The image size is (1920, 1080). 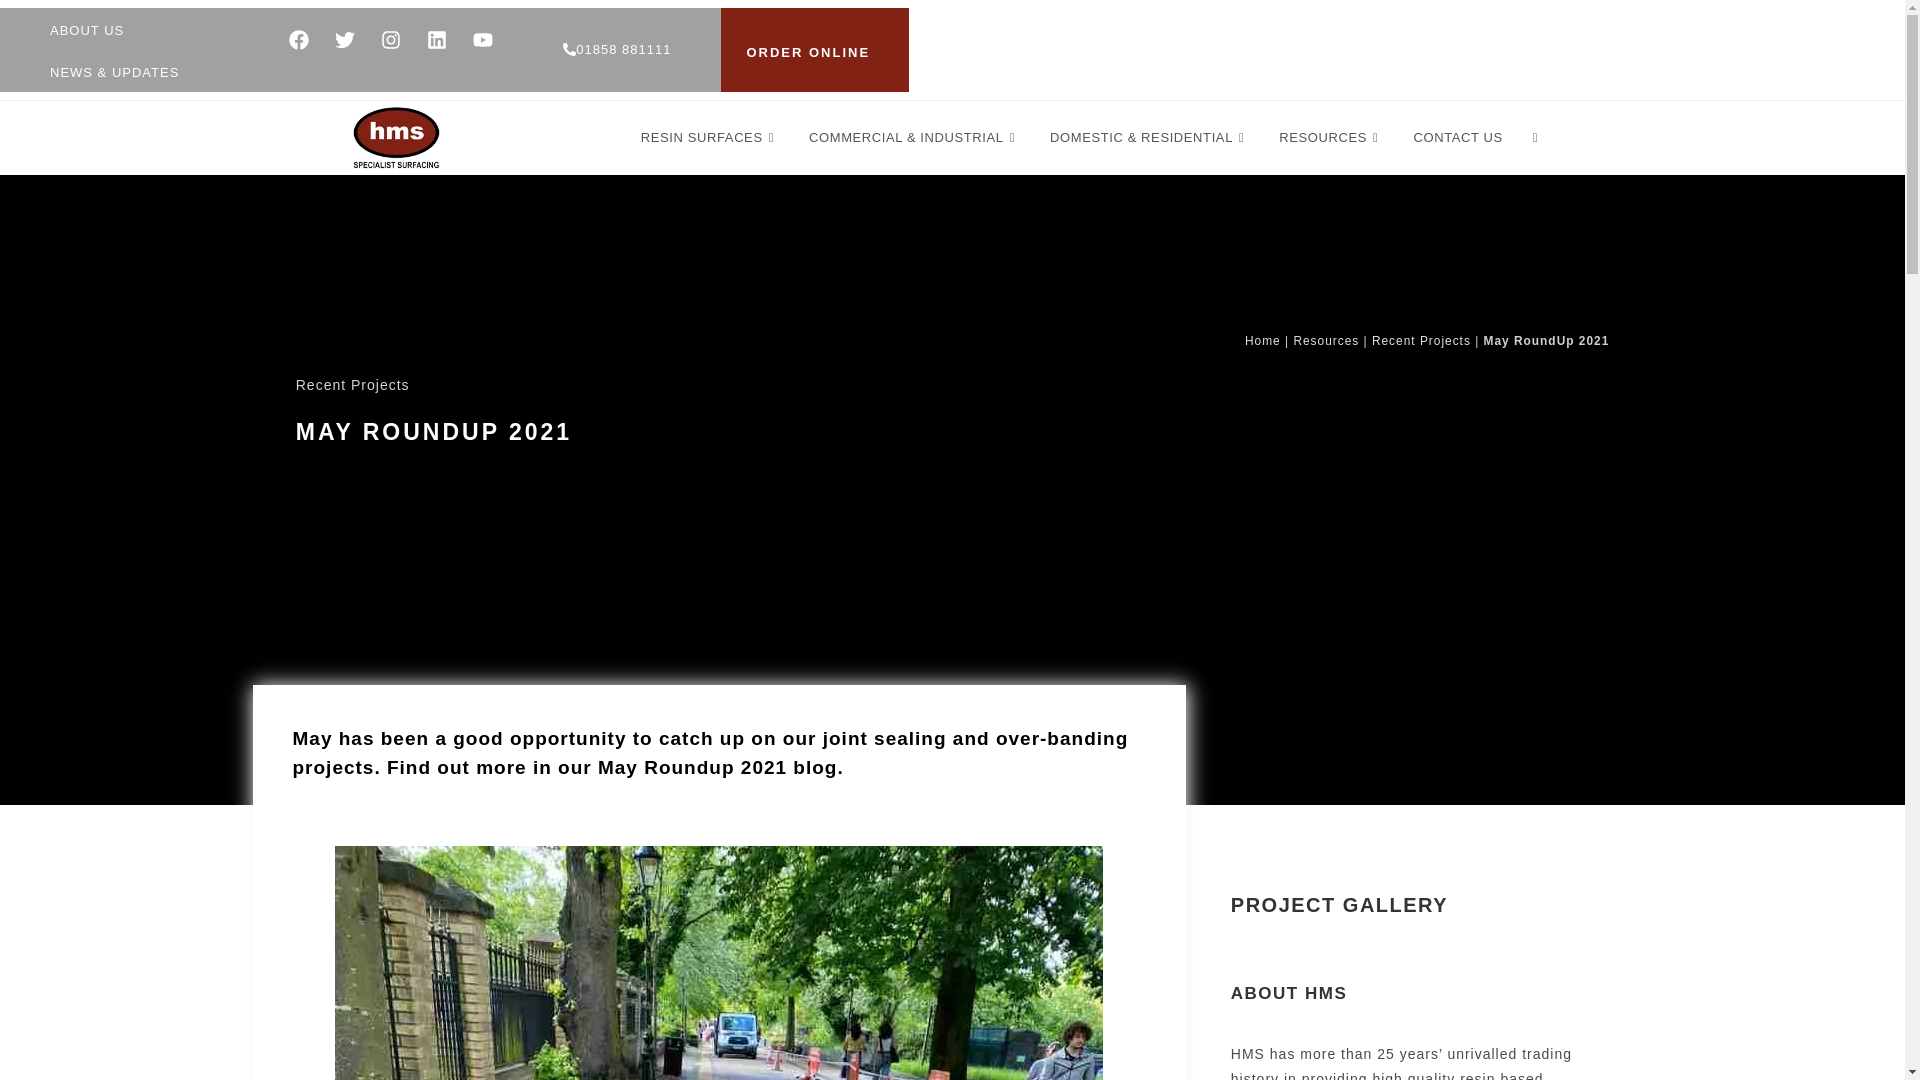 What do you see at coordinates (86, 30) in the screenshot?
I see `ABOUT US` at bounding box center [86, 30].